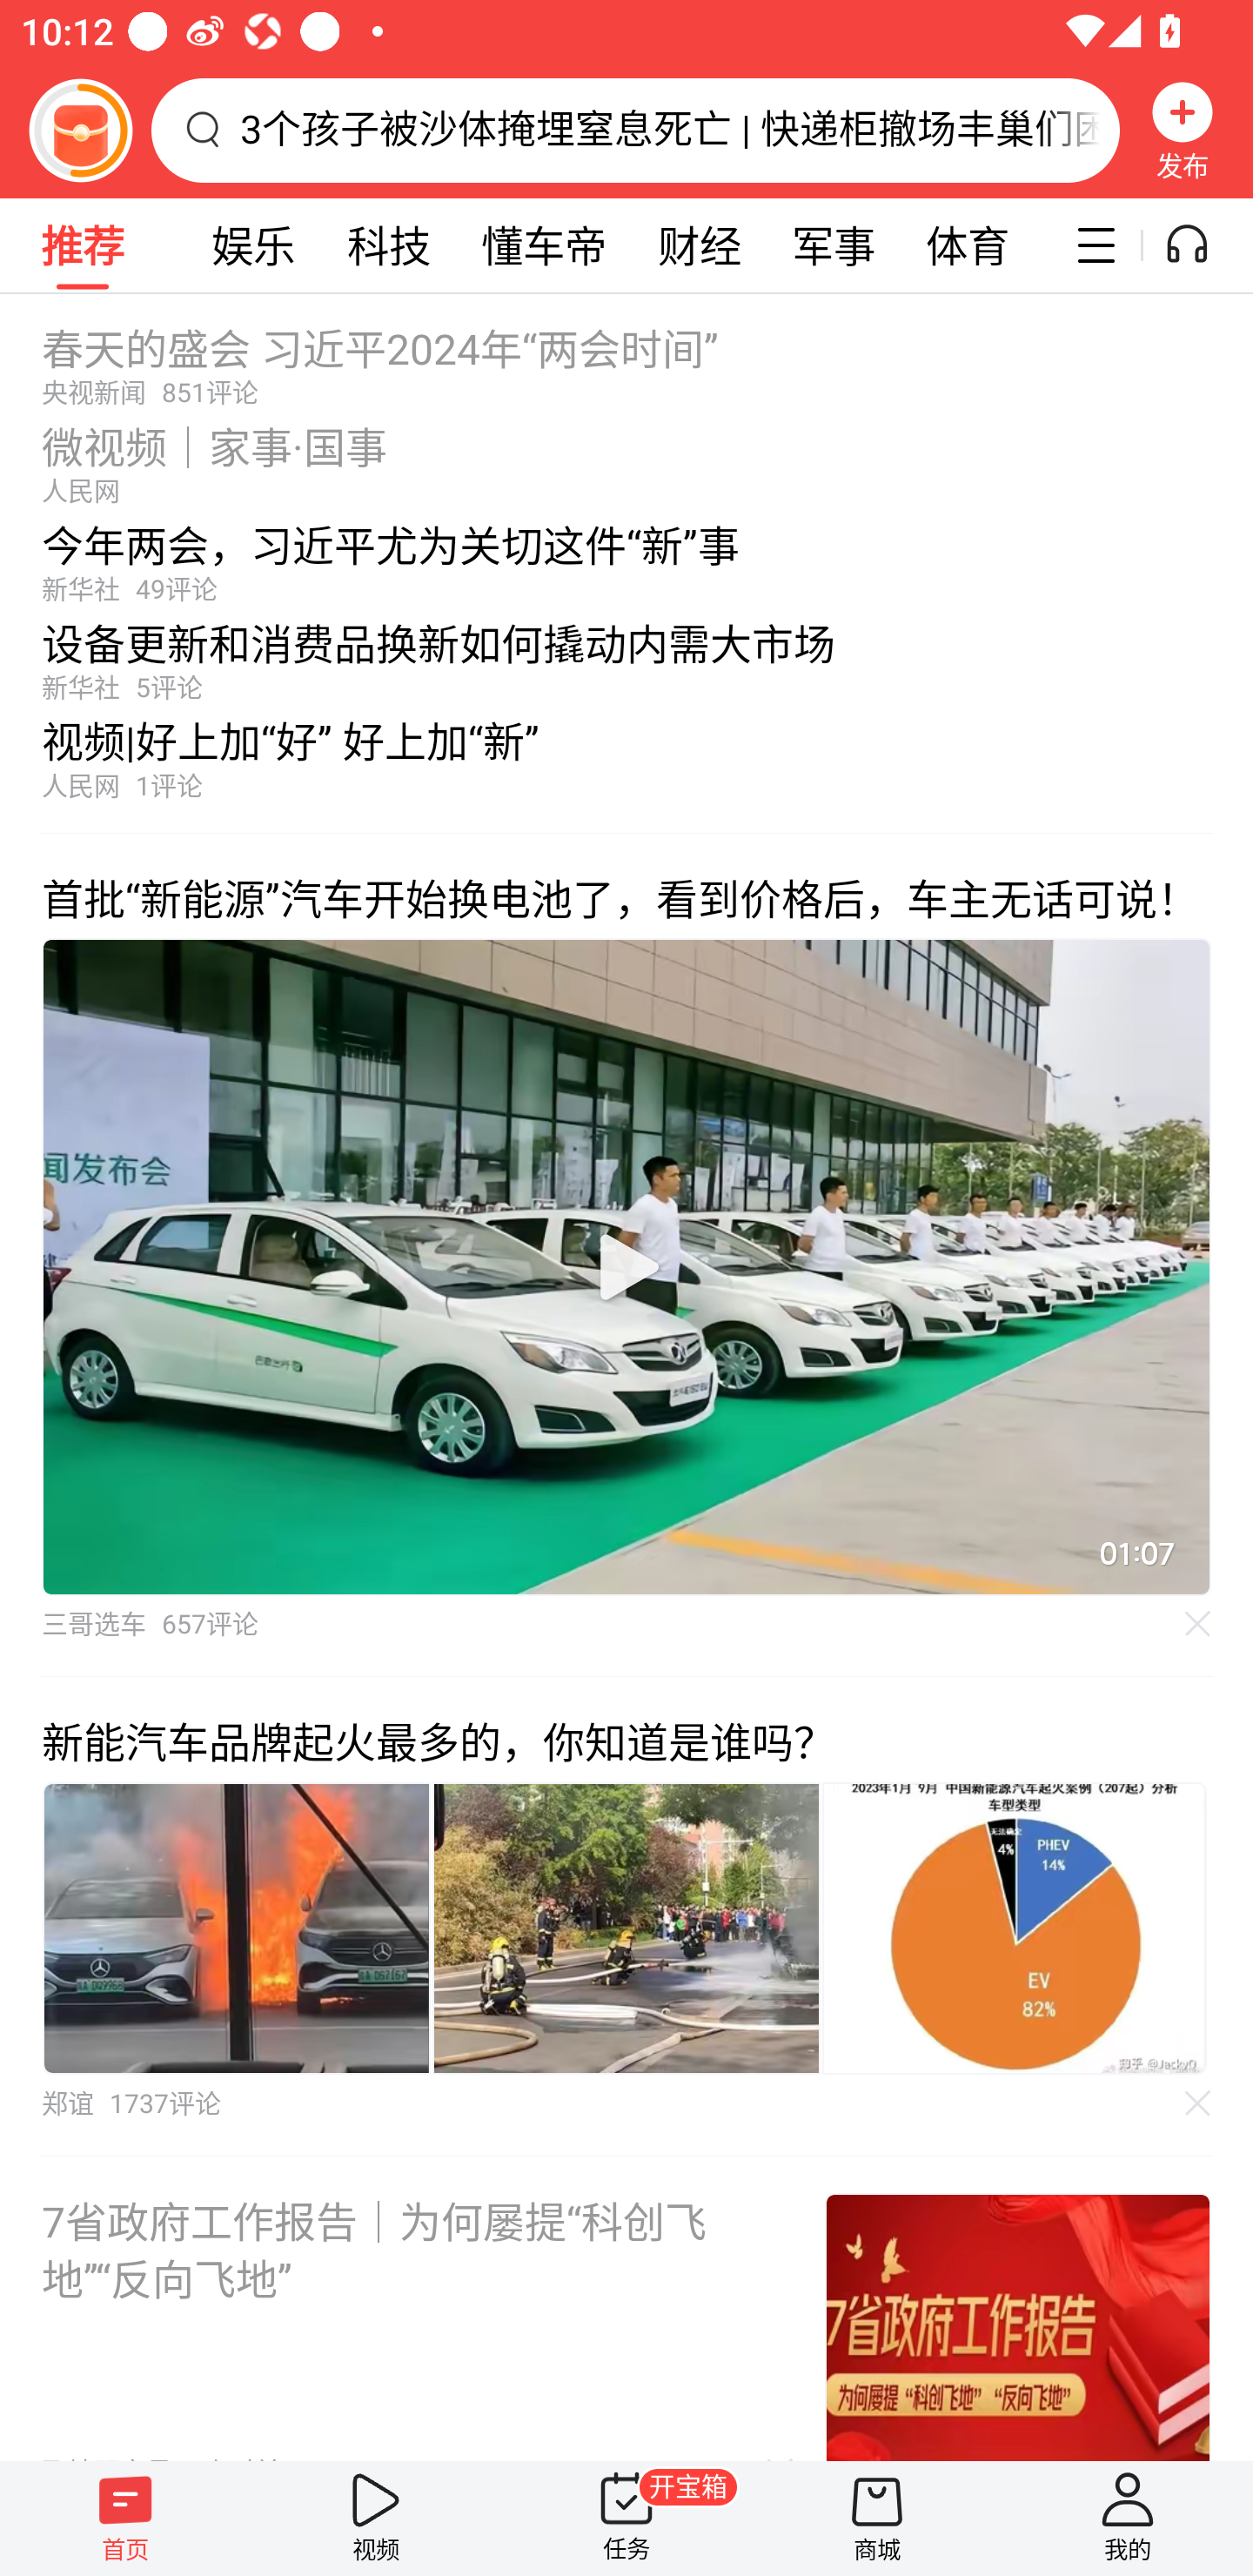  I want to click on 内容图片, so click(236, 1929).